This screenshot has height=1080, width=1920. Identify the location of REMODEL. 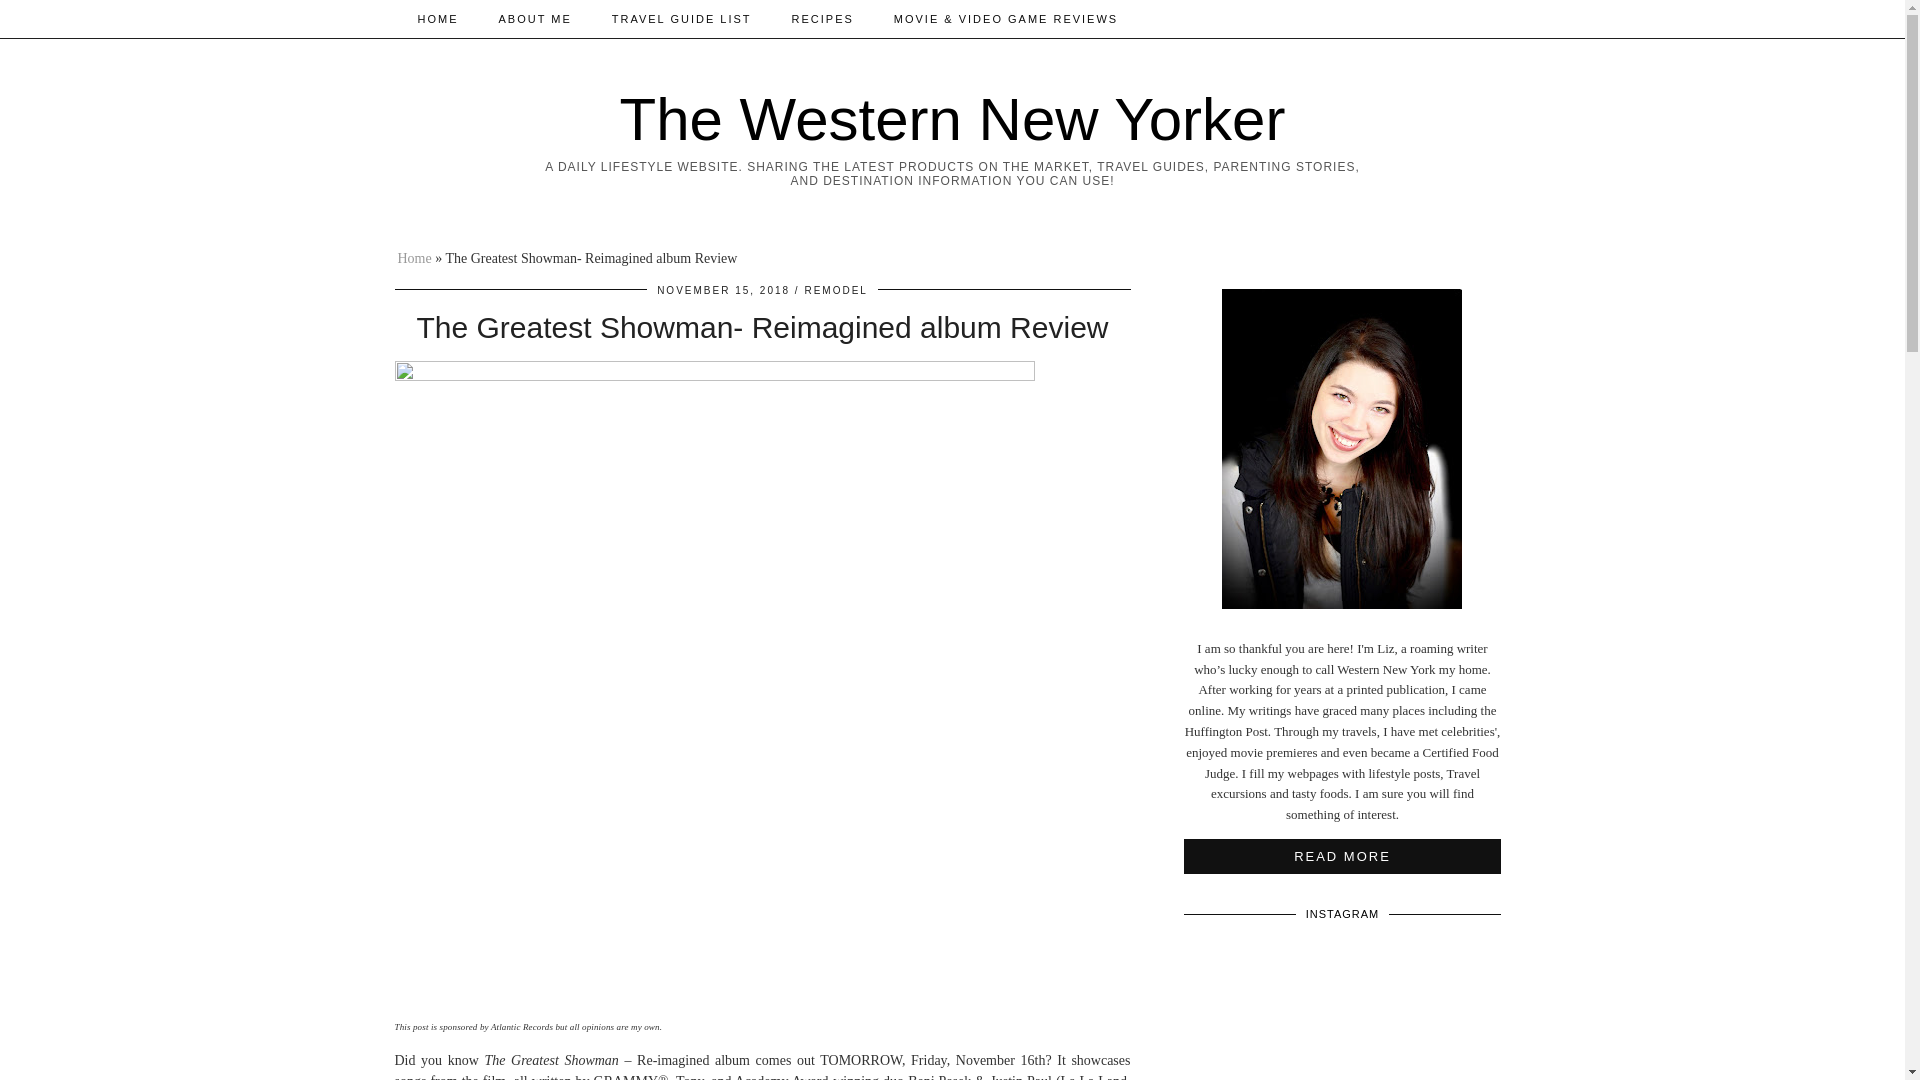
(836, 290).